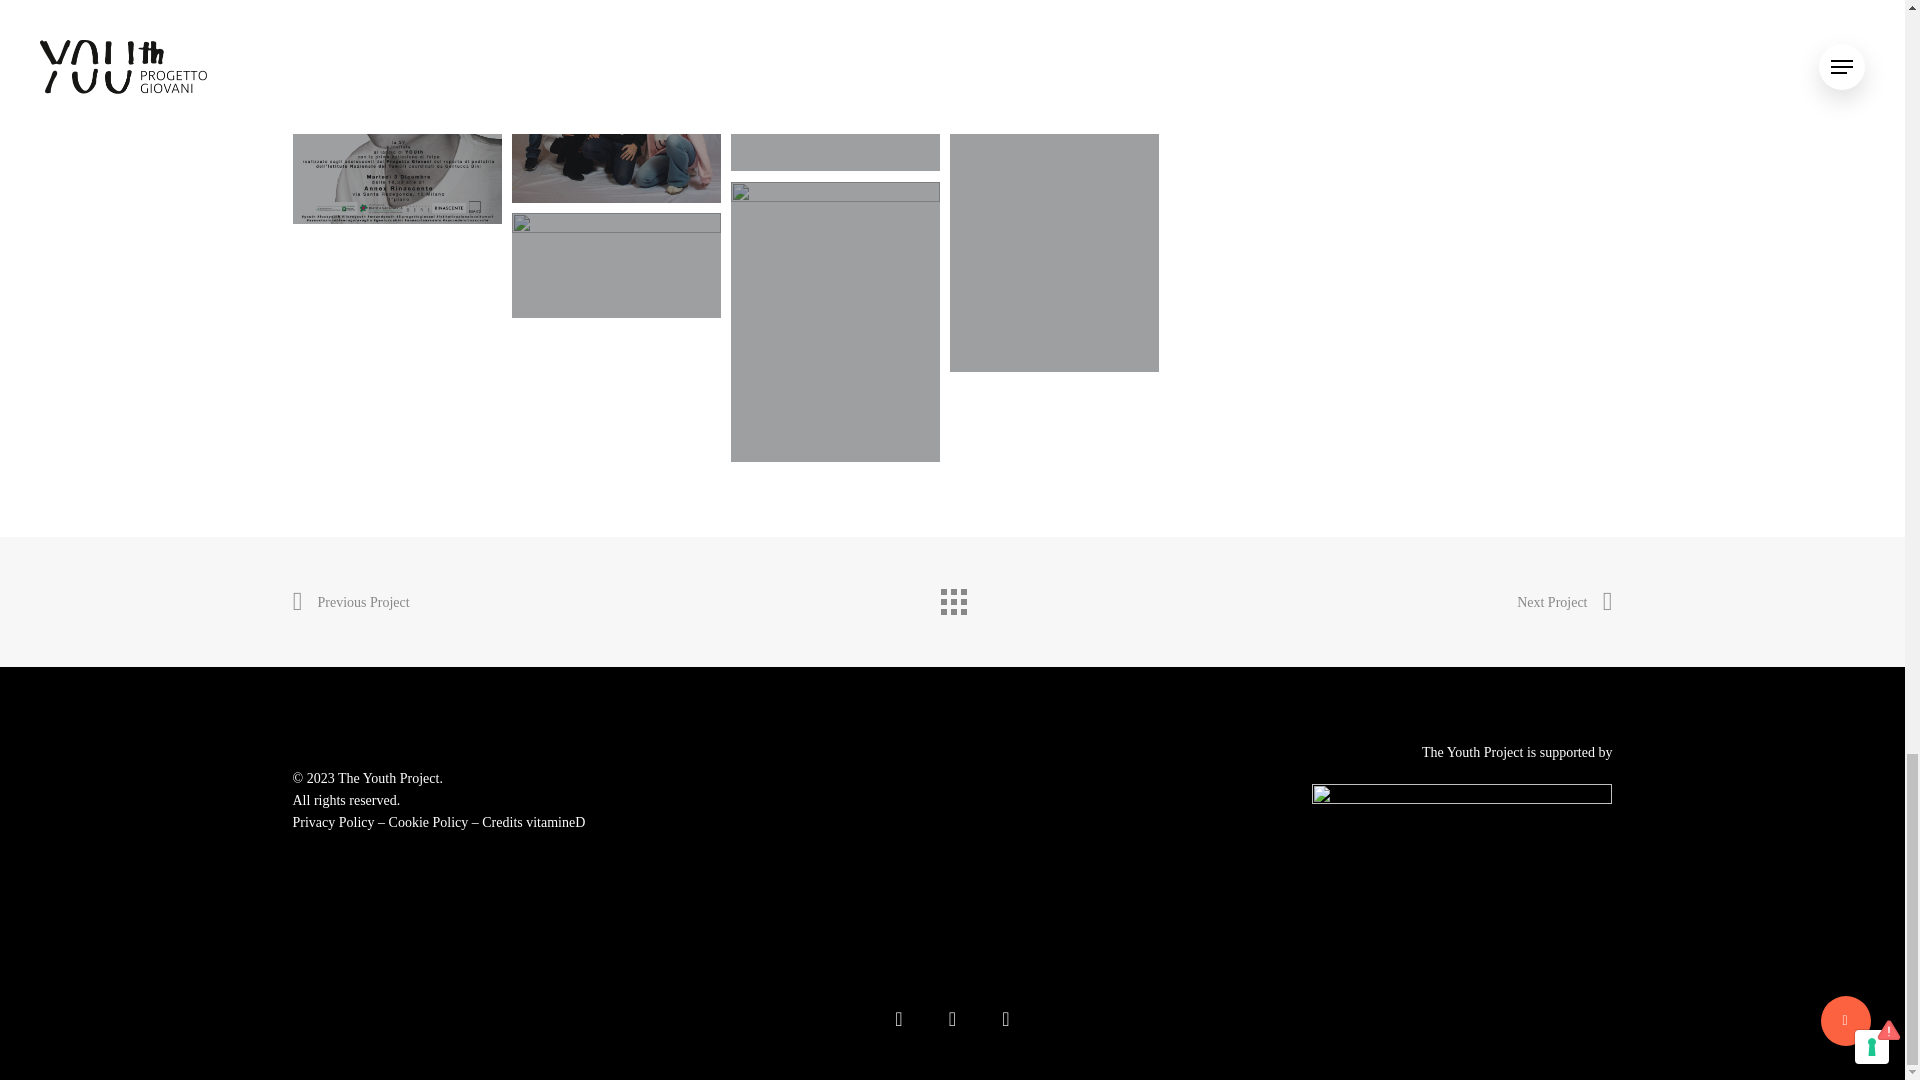 This screenshot has width=1920, height=1080. Describe the element at coordinates (1564, 602) in the screenshot. I see `Next Project` at that location.